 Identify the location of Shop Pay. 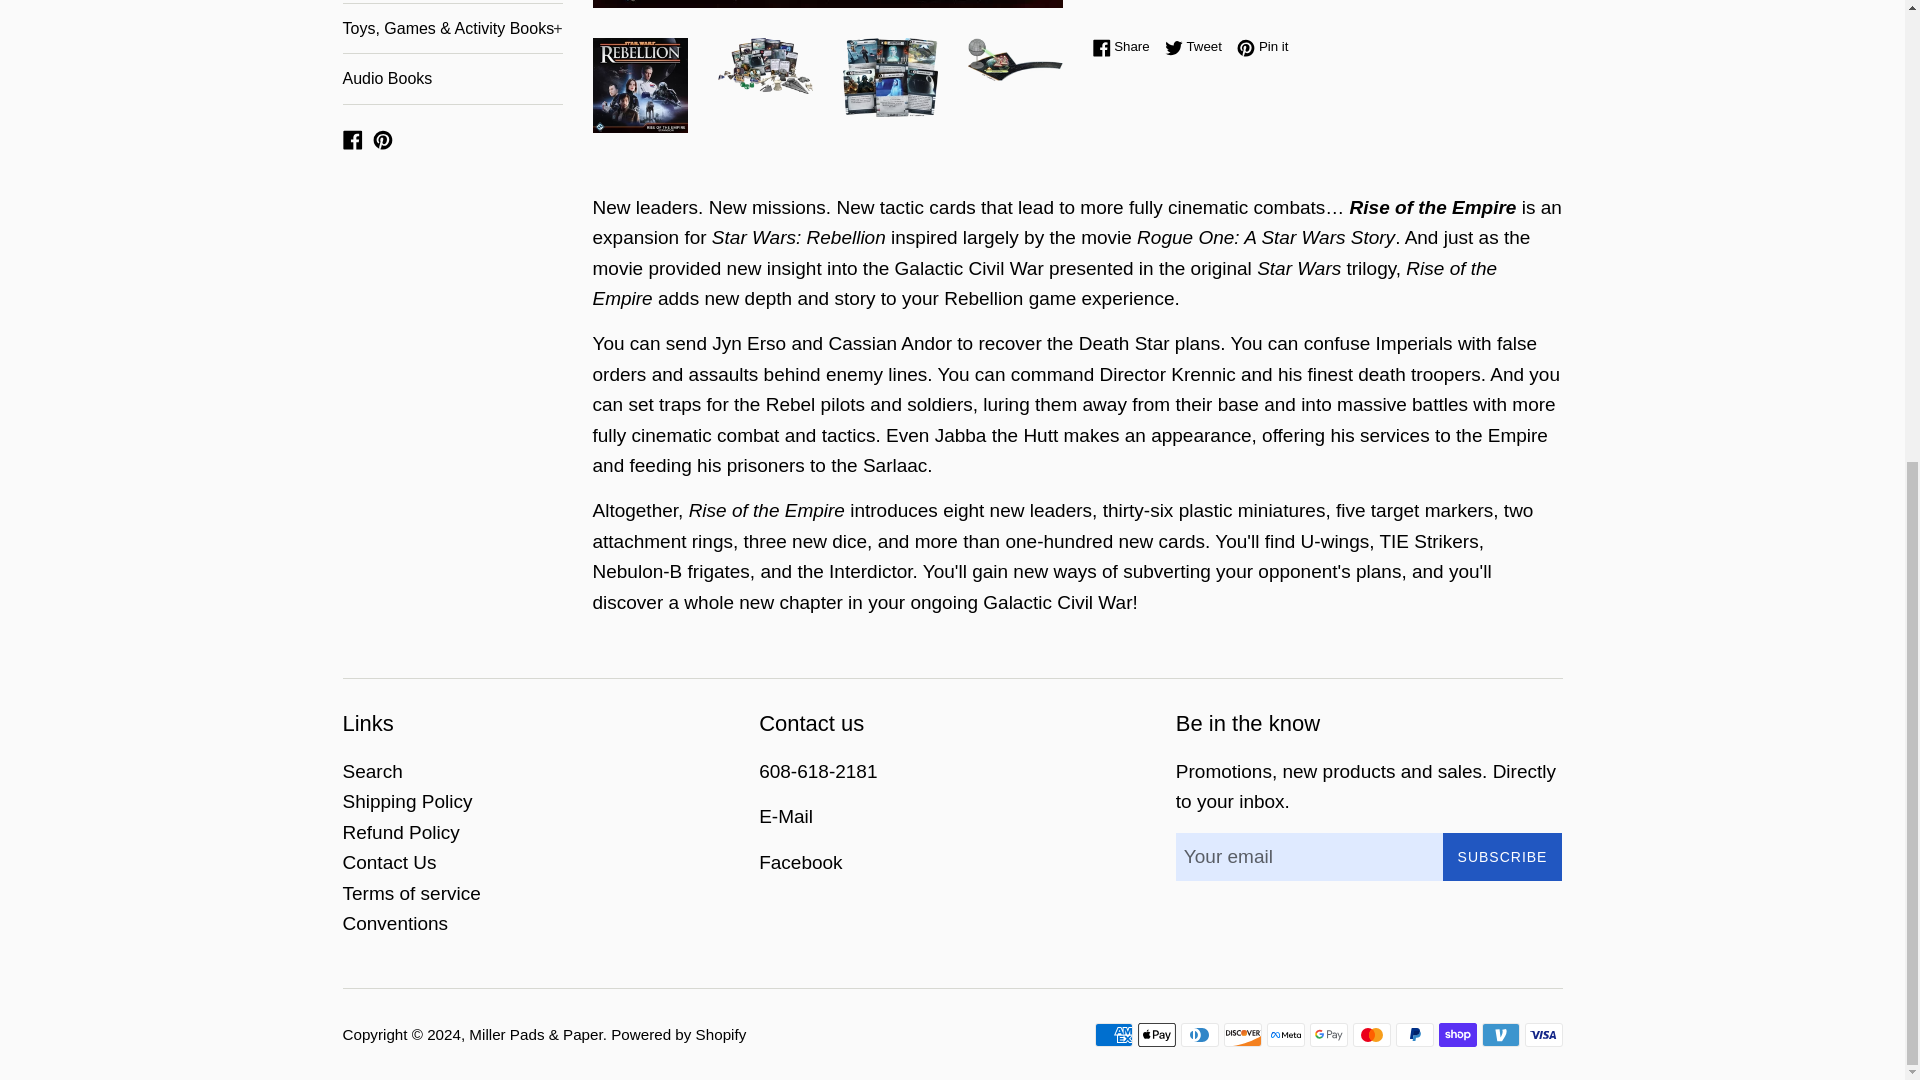
(1457, 1034).